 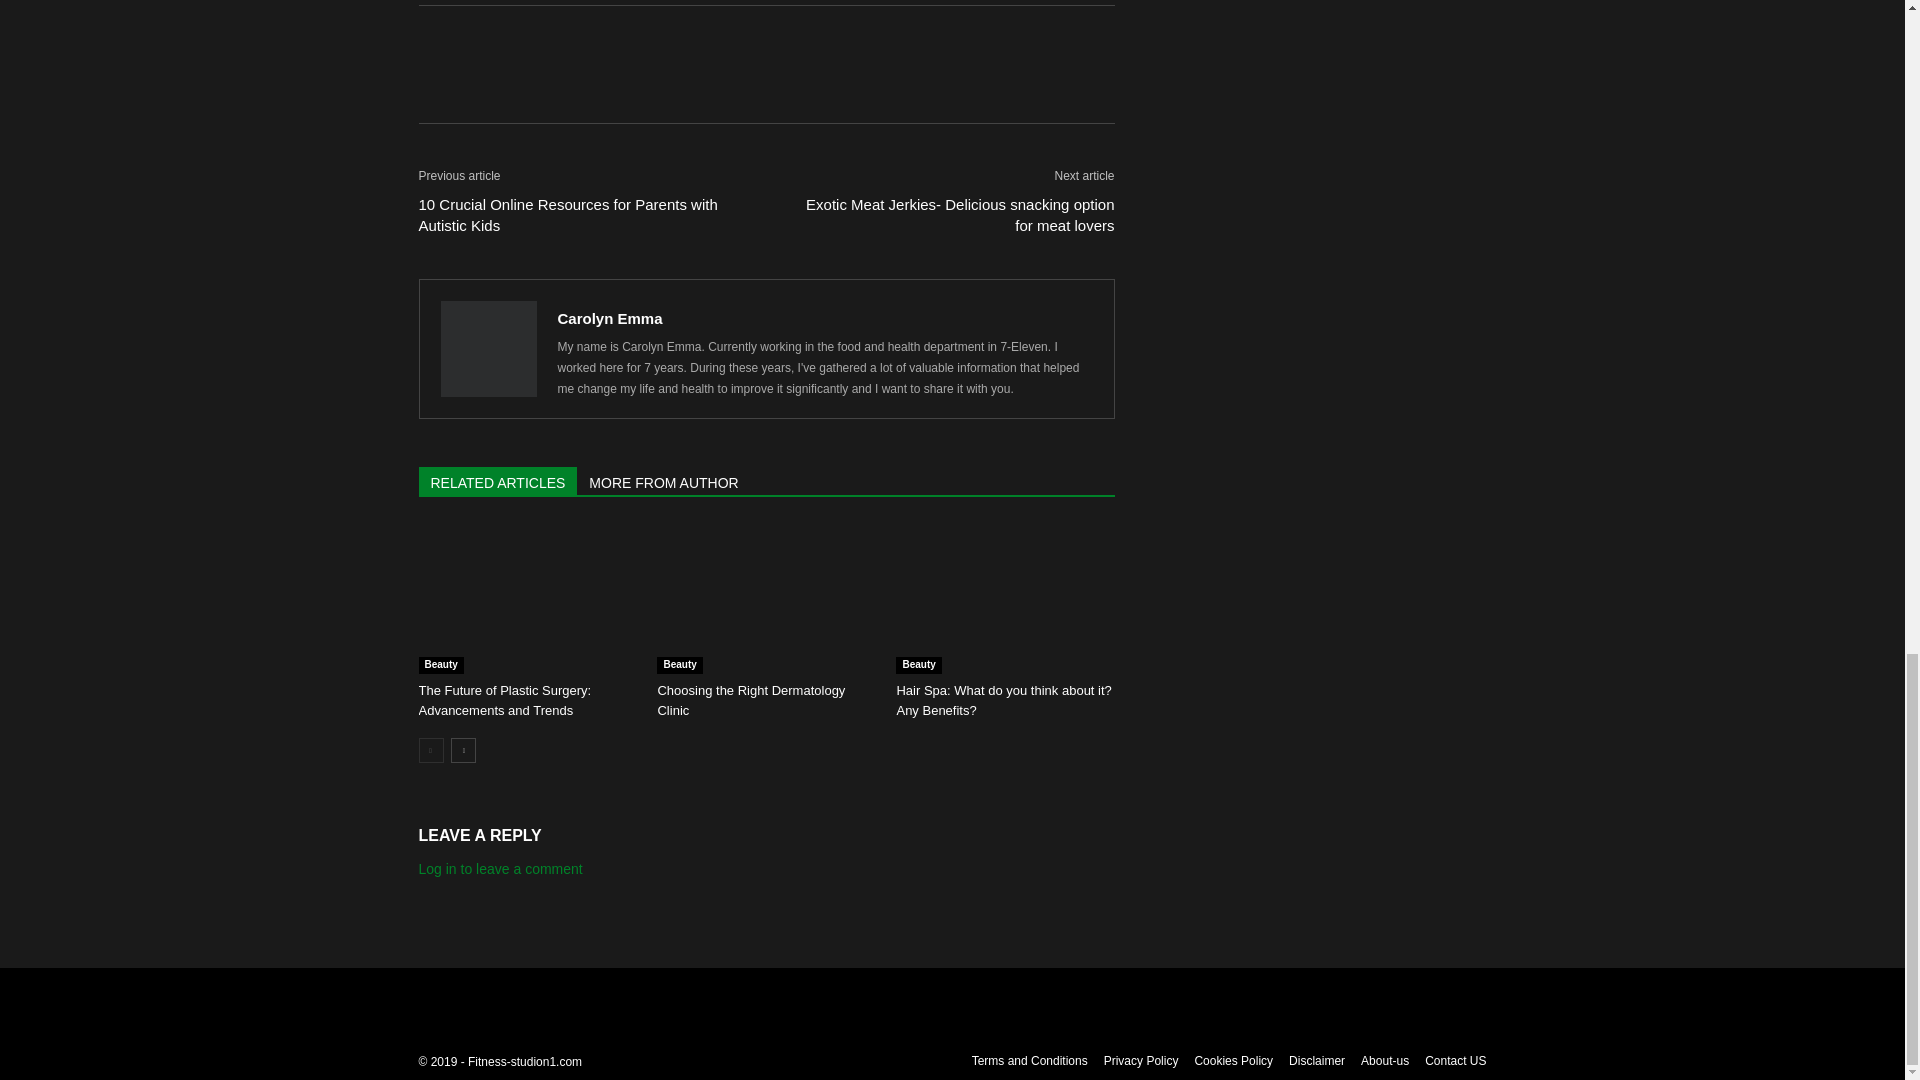 I want to click on 10 Crucial Online Resources for Parents with Autistic Kids, so click(x=580, y=215).